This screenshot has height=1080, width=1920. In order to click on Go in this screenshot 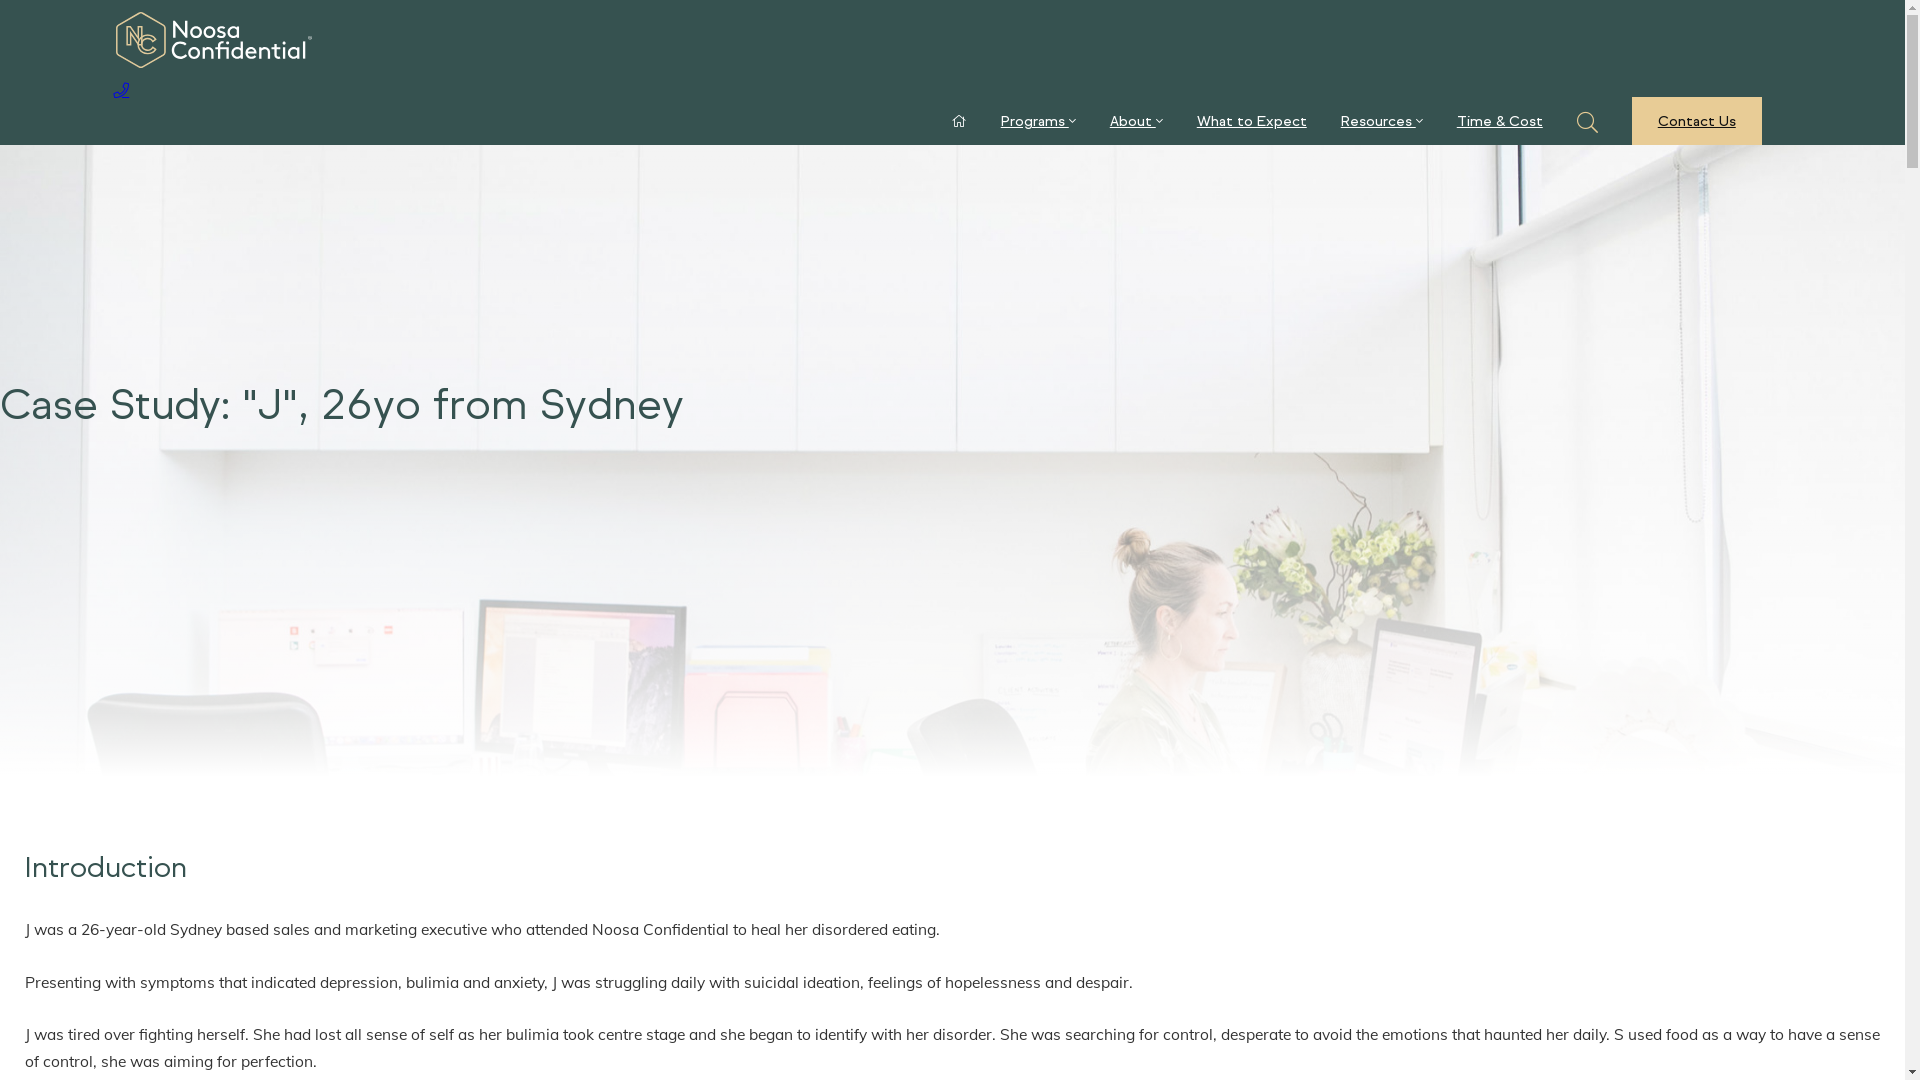, I will do `click(266, 182)`.